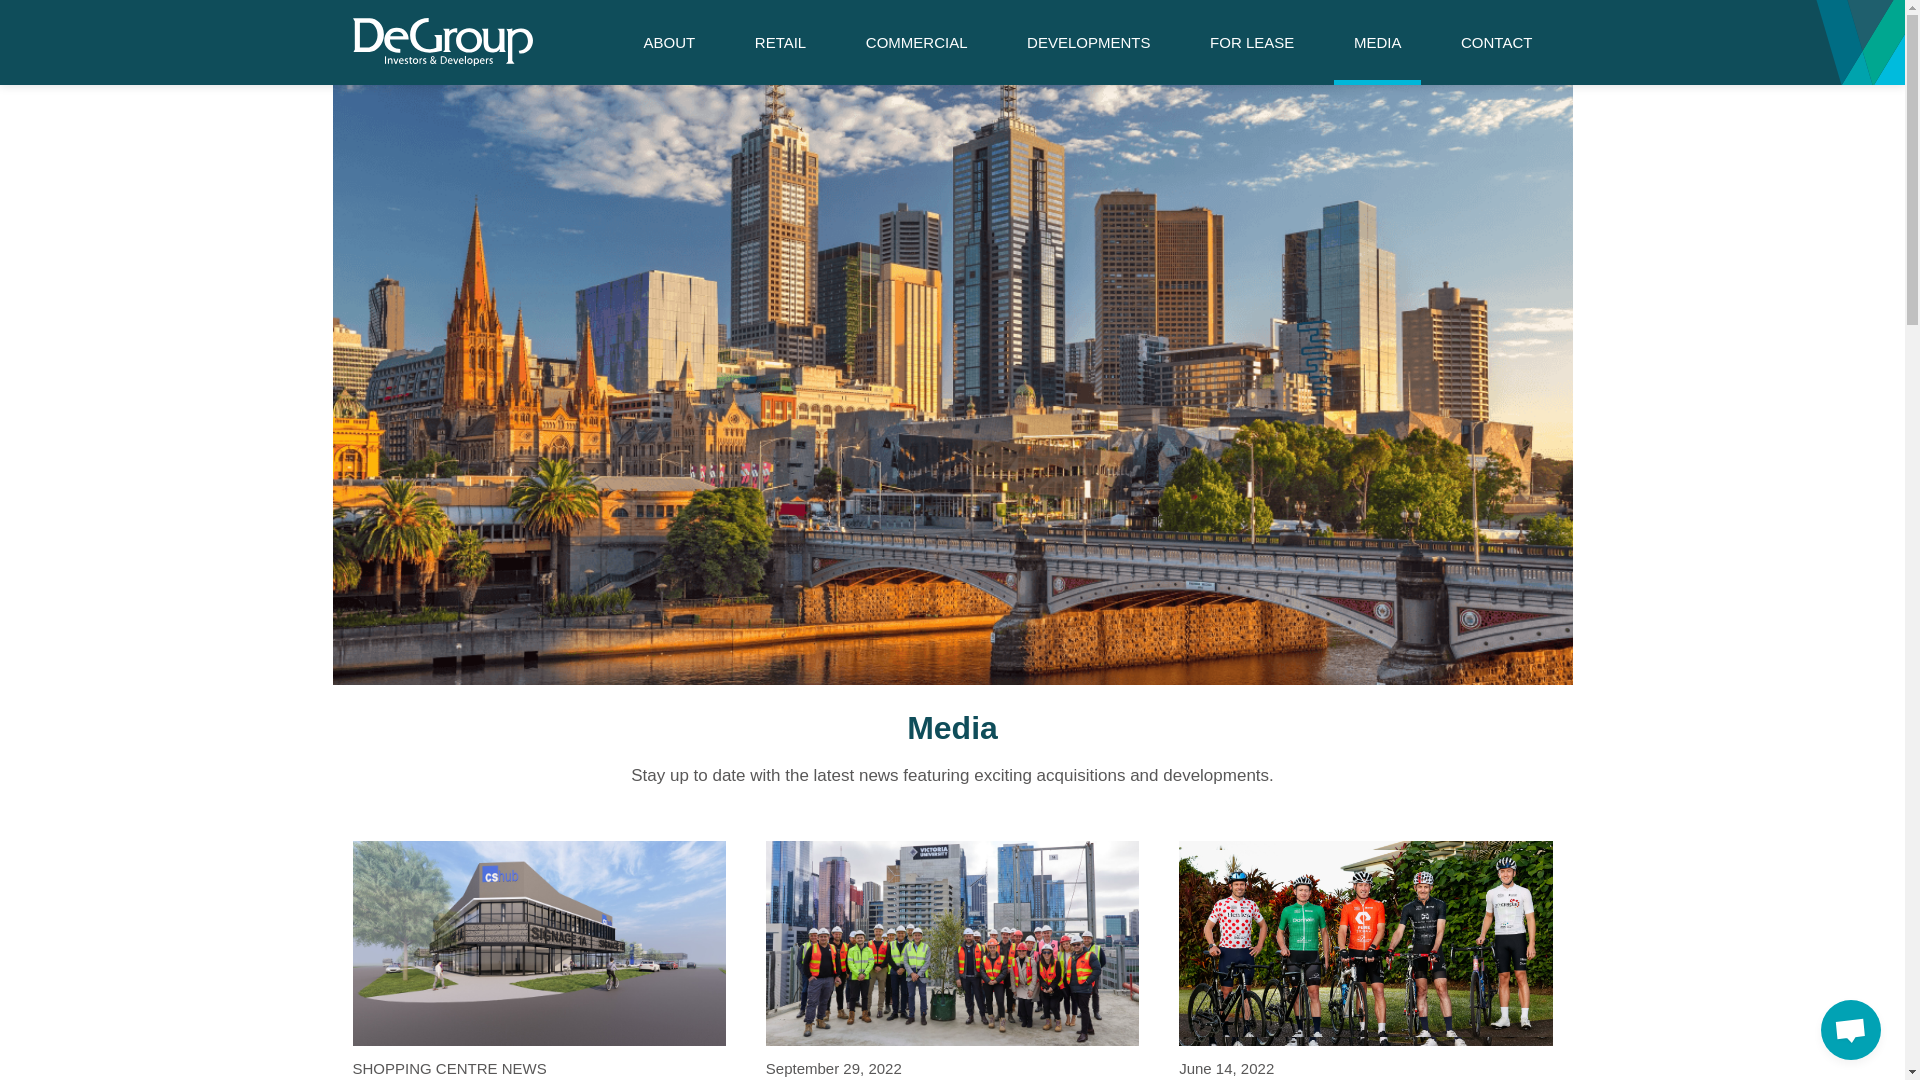 This screenshot has width=1920, height=1080. I want to click on MEDIA, so click(1378, 42).